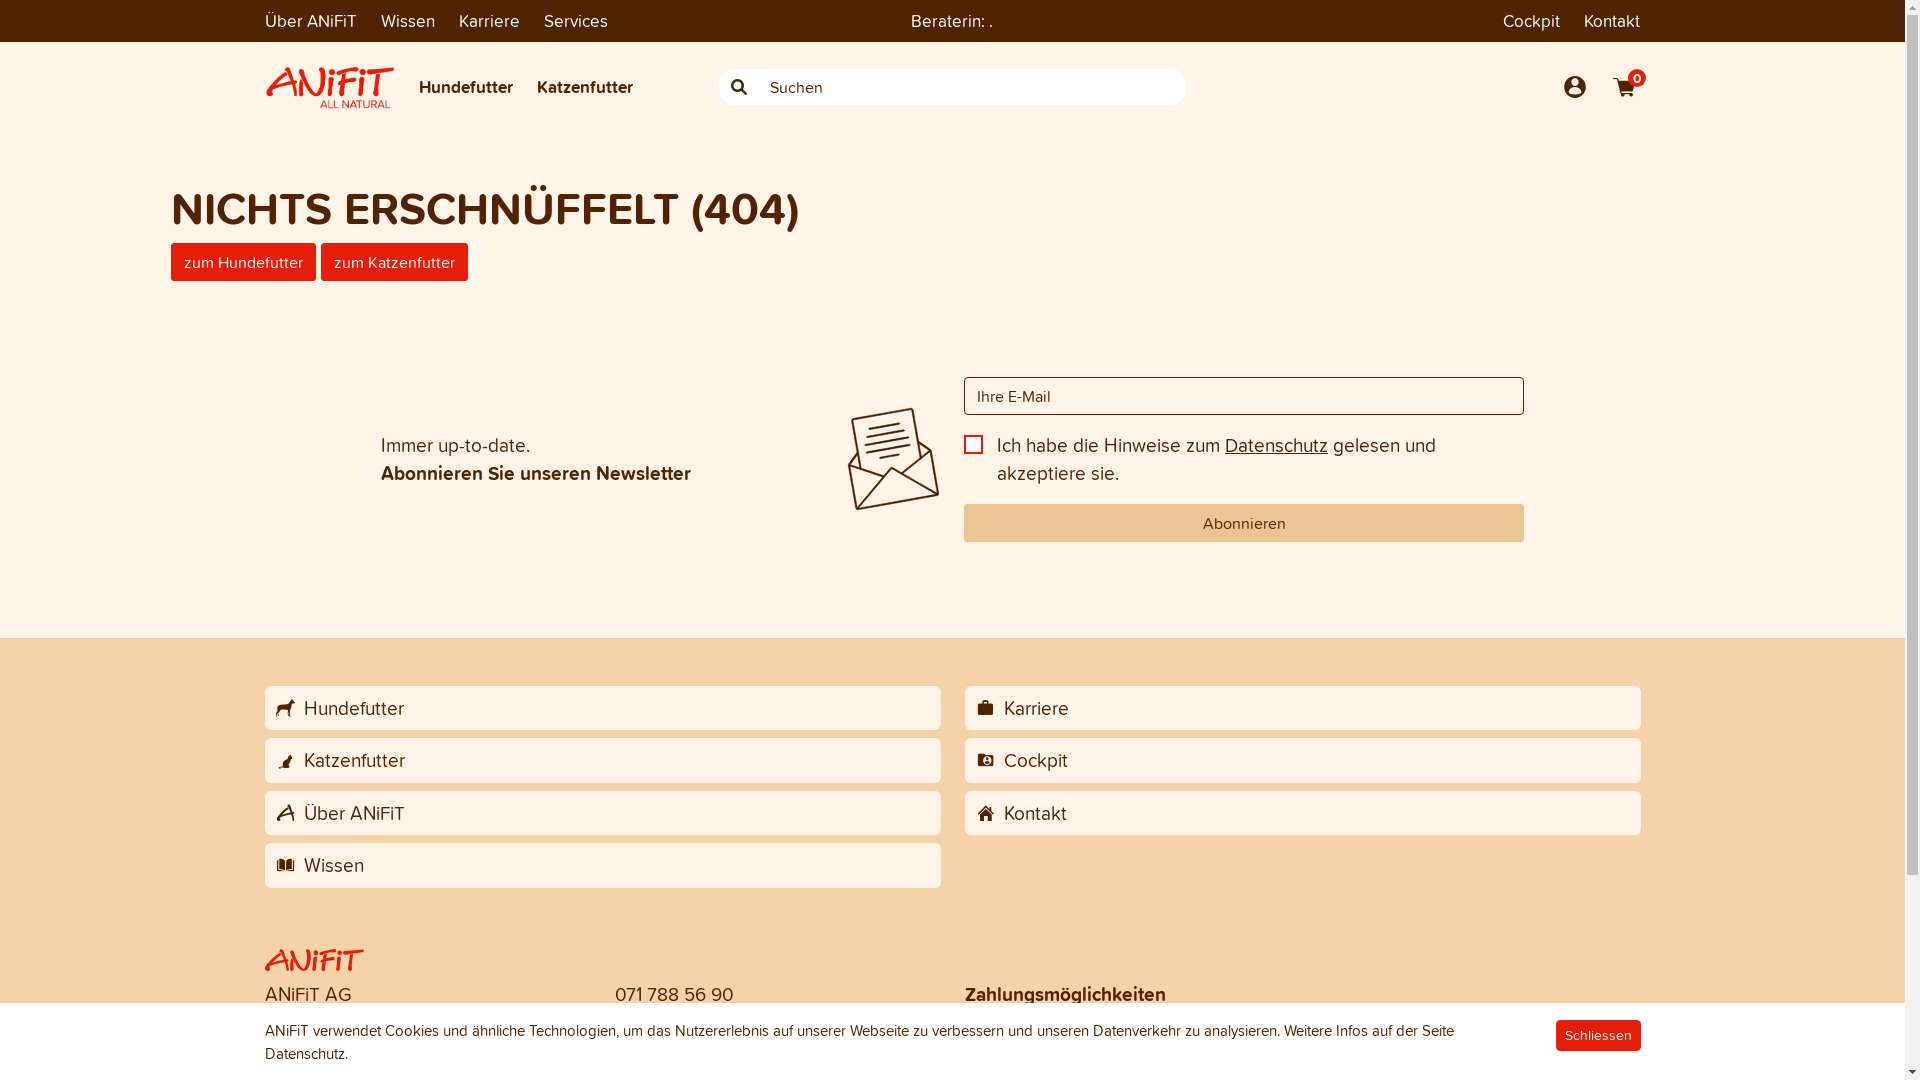  Describe the element at coordinates (1302, 812) in the screenshot. I see `Kontakt` at that location.